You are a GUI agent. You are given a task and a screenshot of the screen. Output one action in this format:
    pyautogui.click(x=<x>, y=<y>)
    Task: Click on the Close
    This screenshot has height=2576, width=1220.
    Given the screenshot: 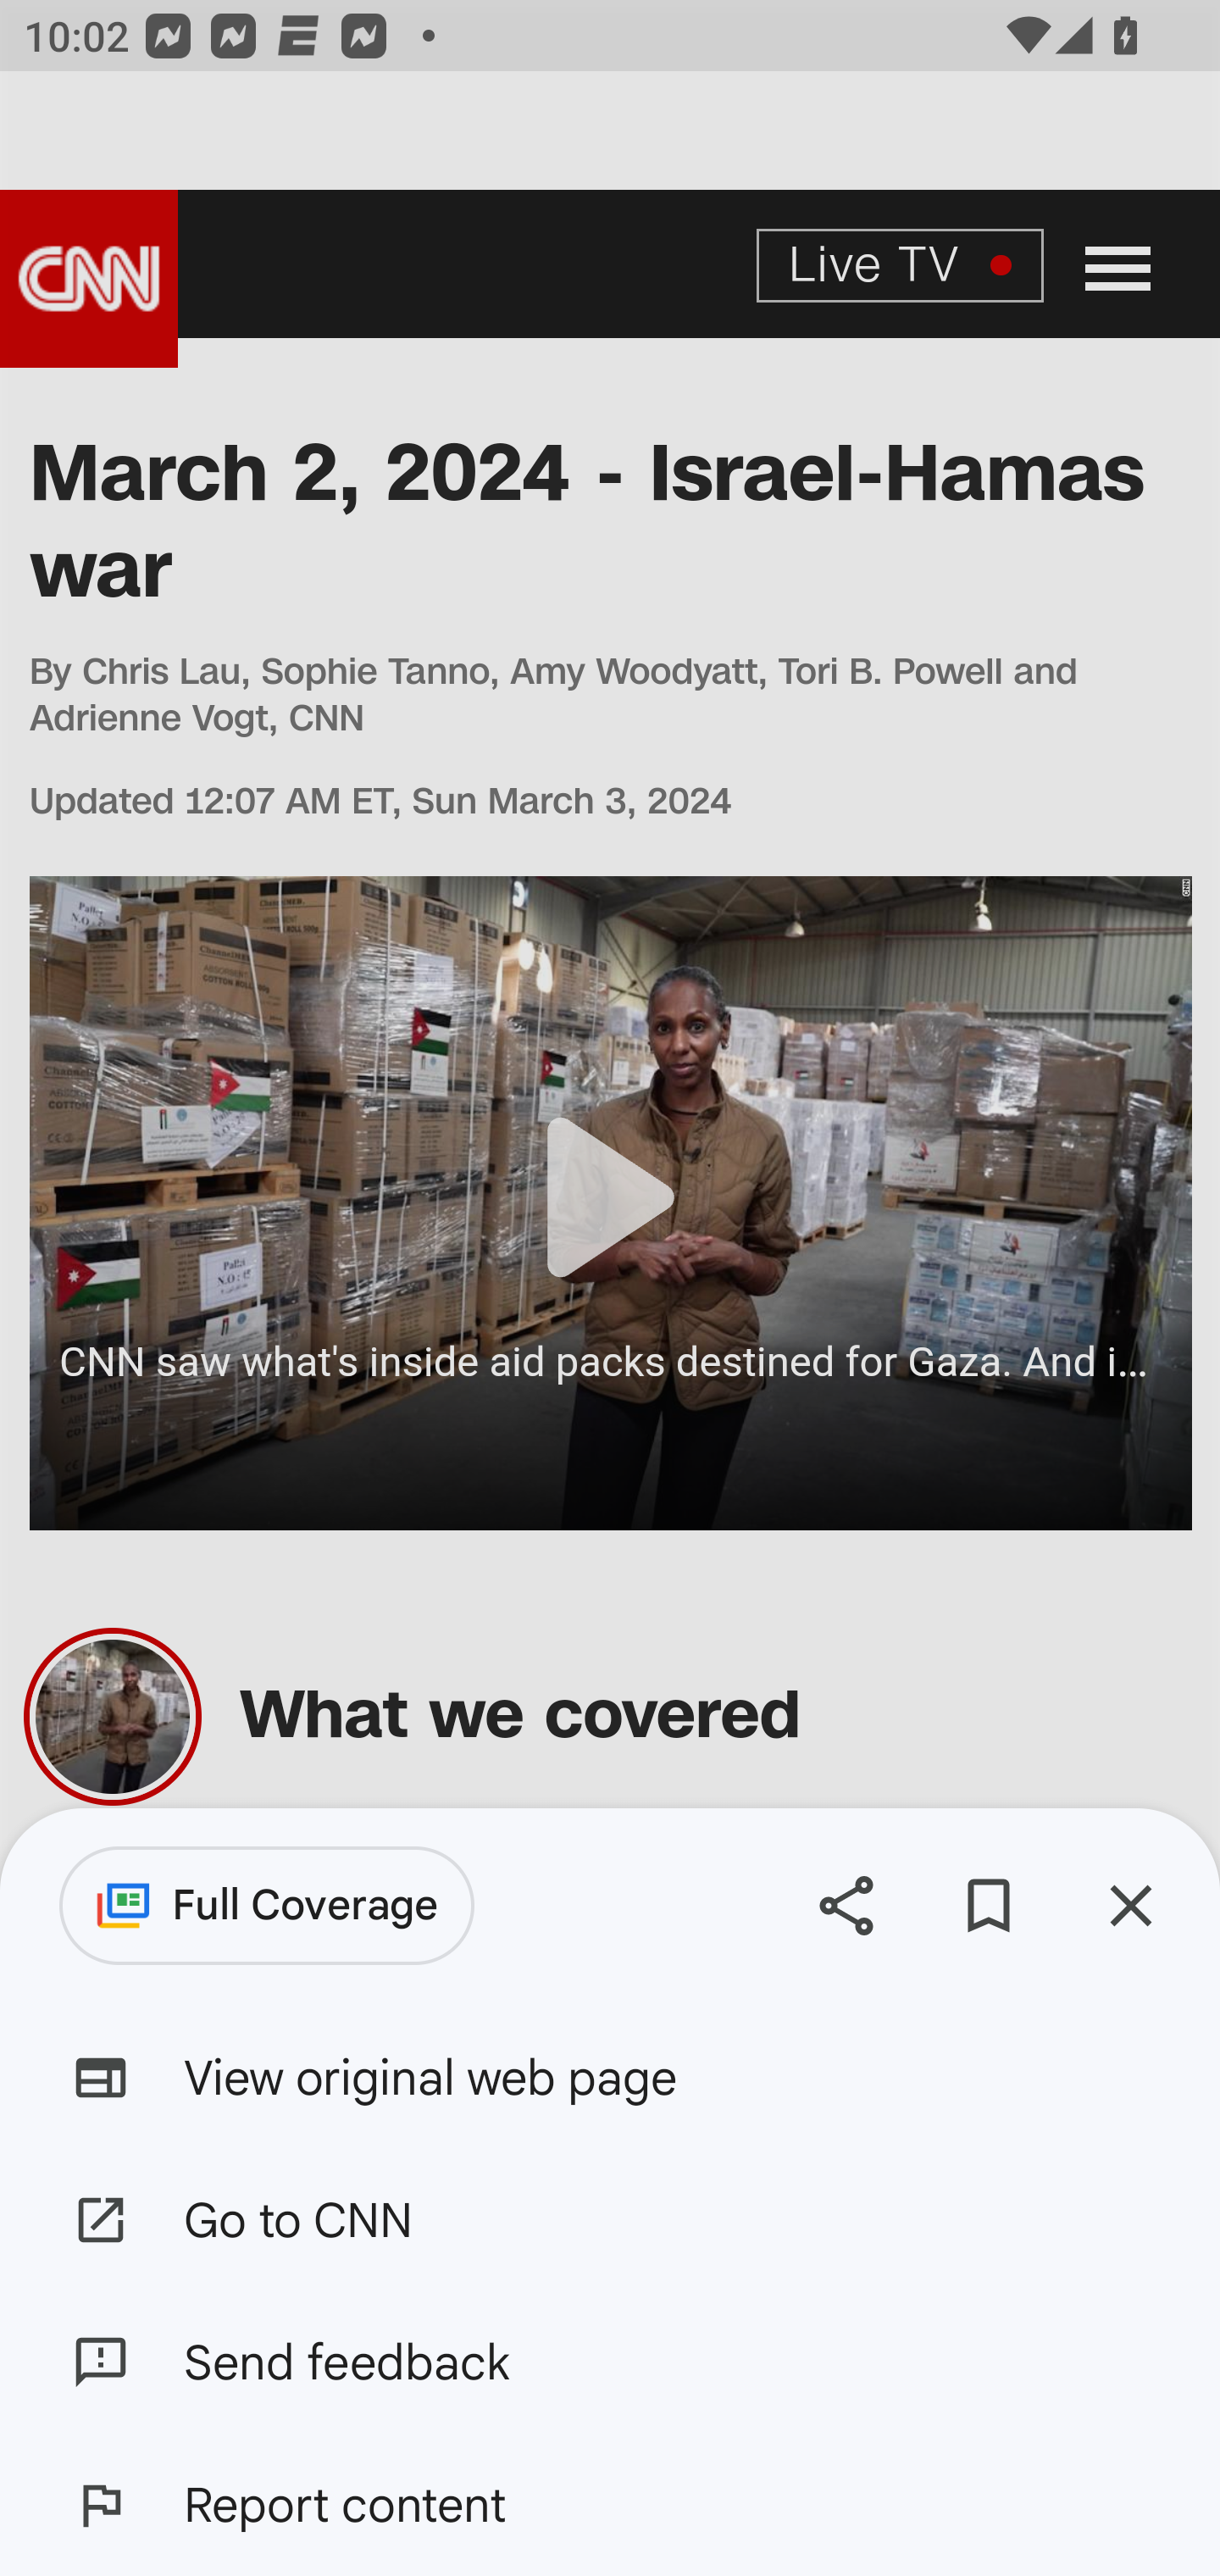 What is the action you would take?
    pyautogui.click(x=1130, y=1905)
    